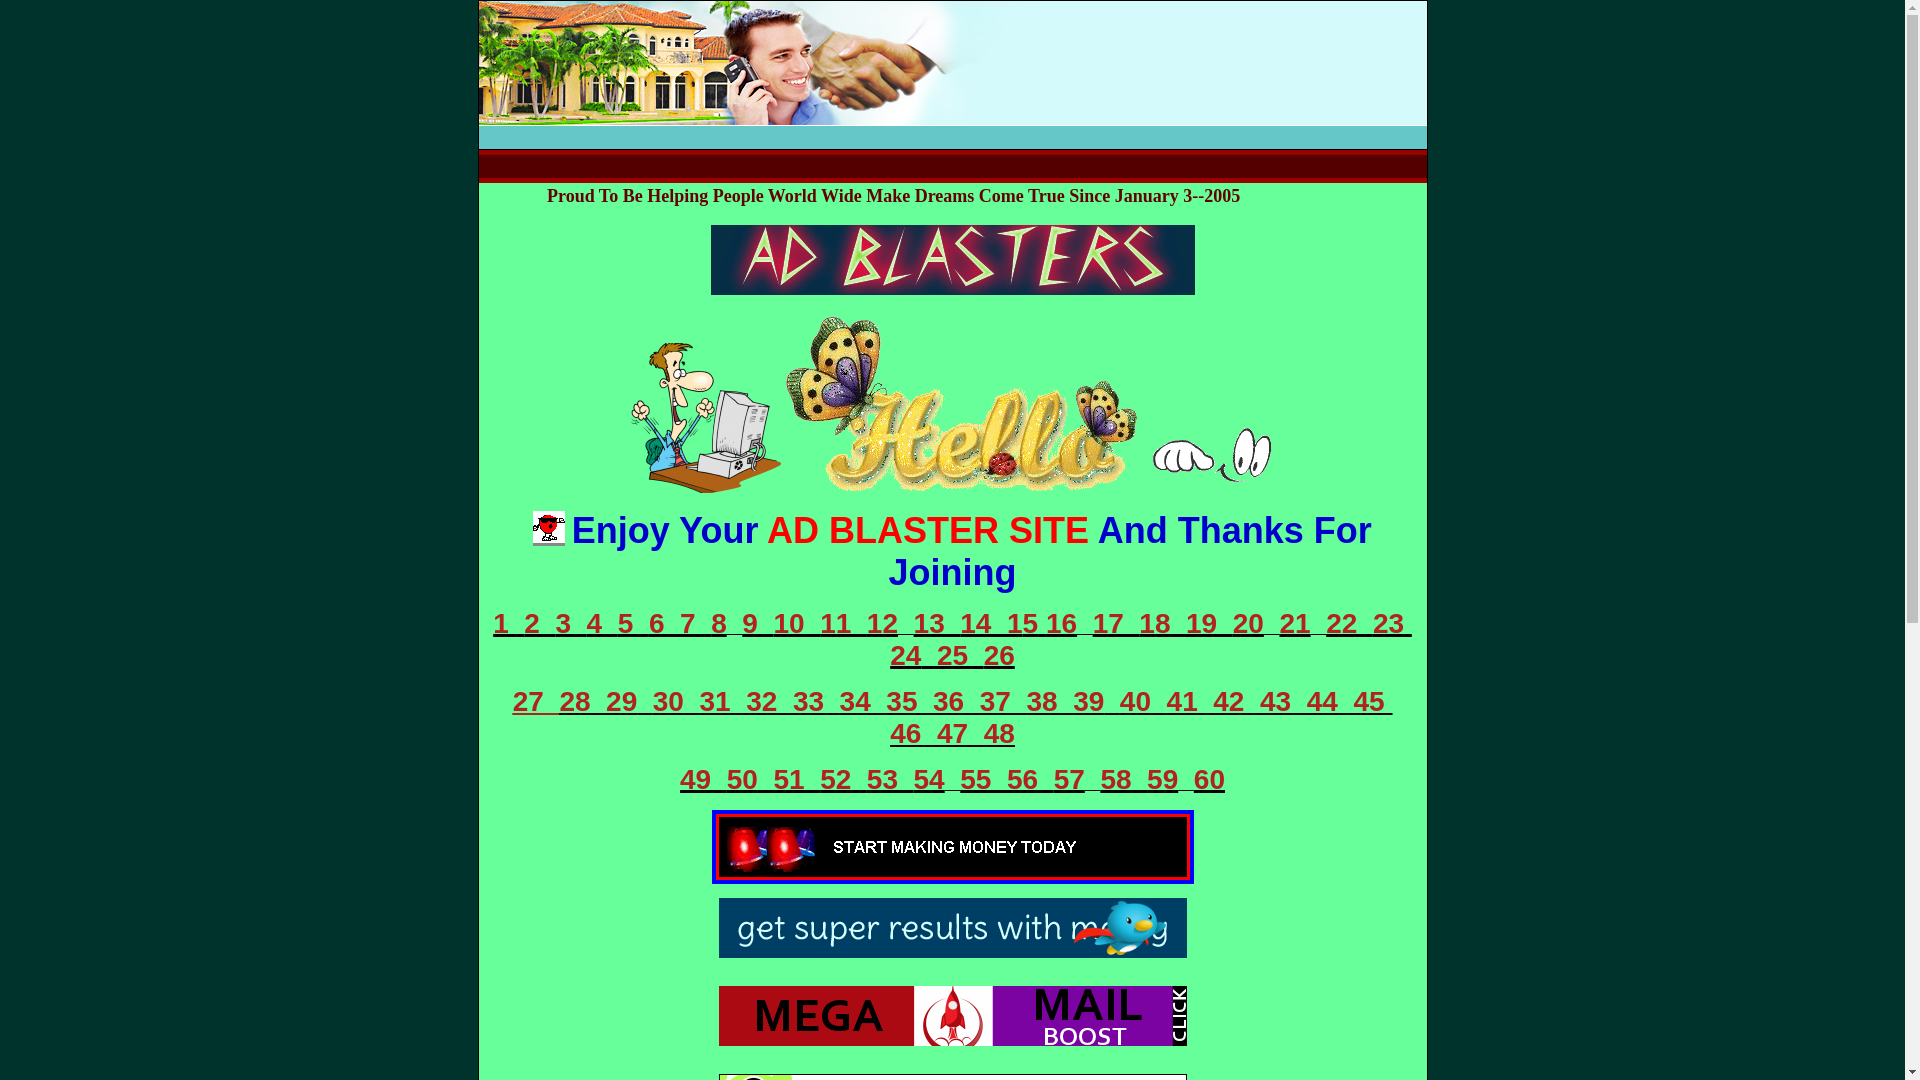 Image resolution: width=1920 pixels, height=1080 pixels. I want to click on 30 , so click(676, 702).